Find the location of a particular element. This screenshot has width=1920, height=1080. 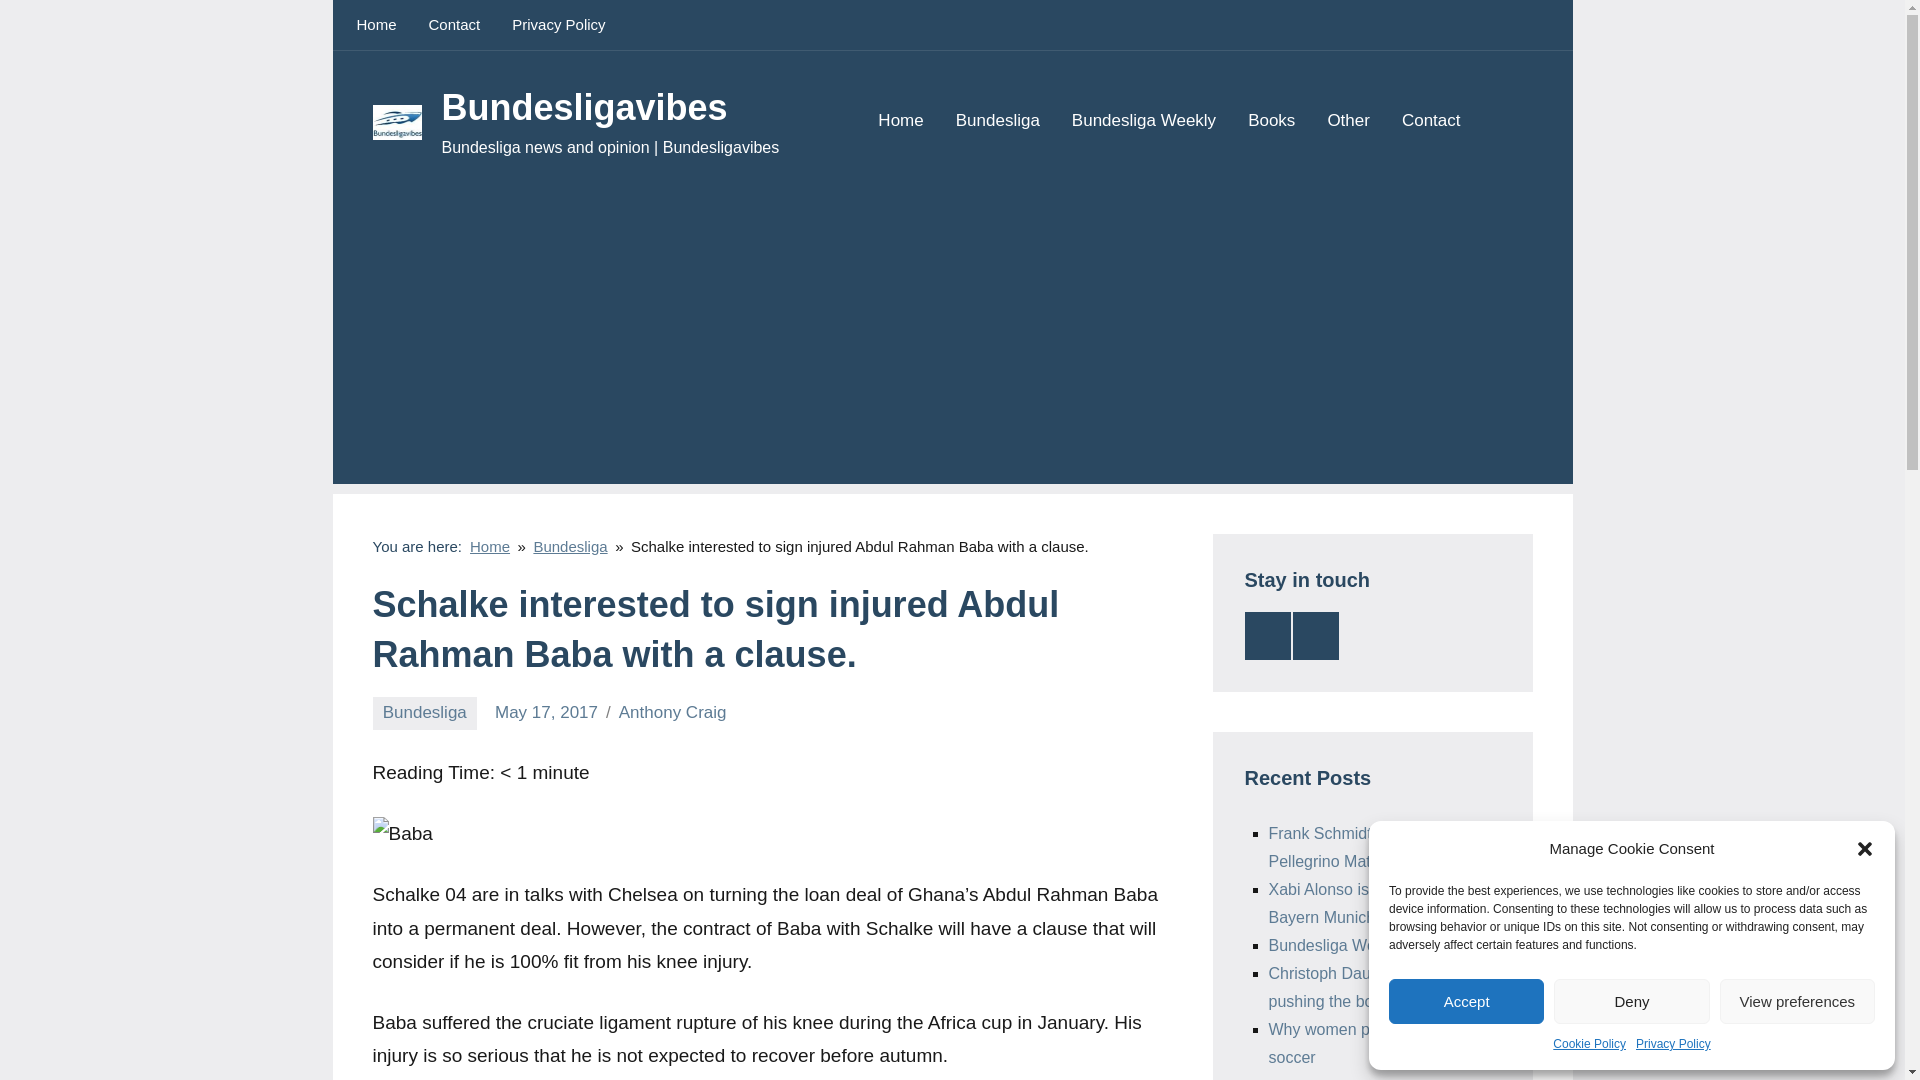

May 17, 2017 is located at coordinates (546, 712).